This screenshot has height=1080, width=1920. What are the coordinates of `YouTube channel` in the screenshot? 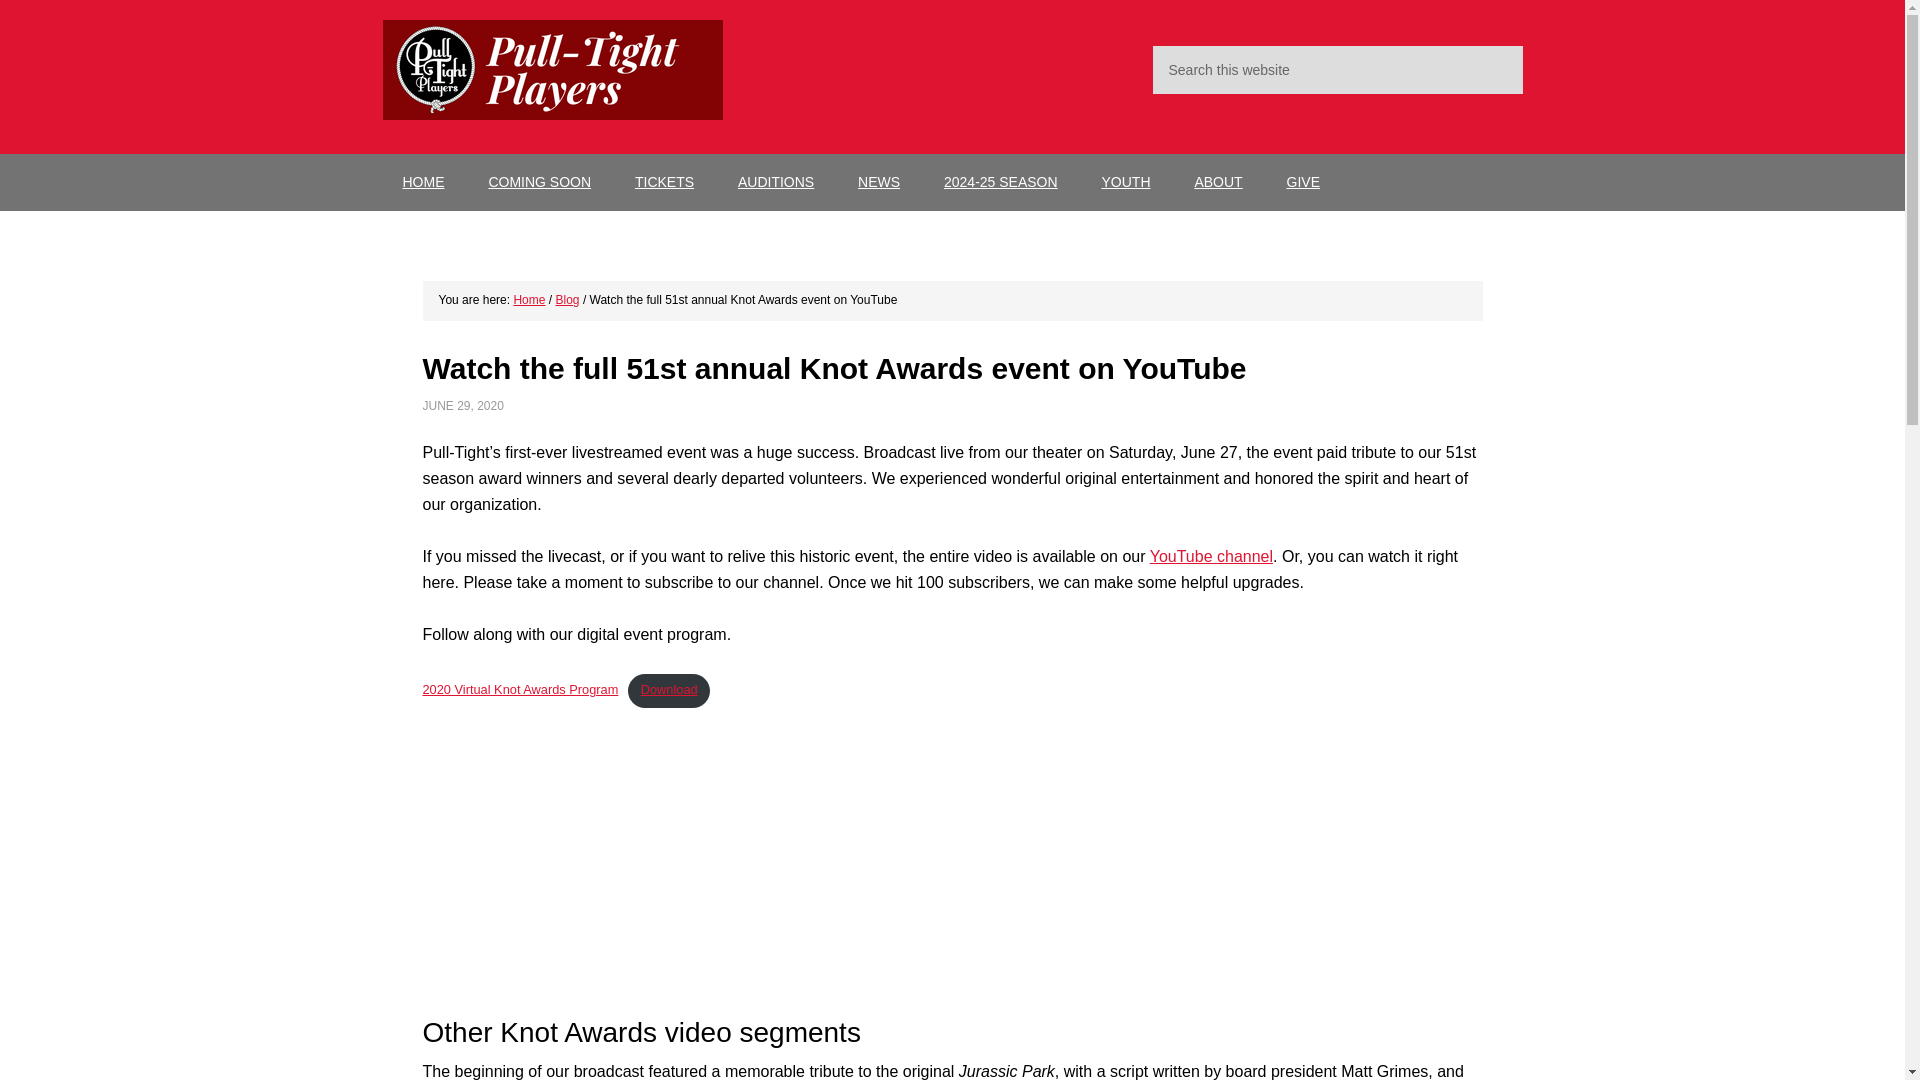 It's located at (1211, 556).